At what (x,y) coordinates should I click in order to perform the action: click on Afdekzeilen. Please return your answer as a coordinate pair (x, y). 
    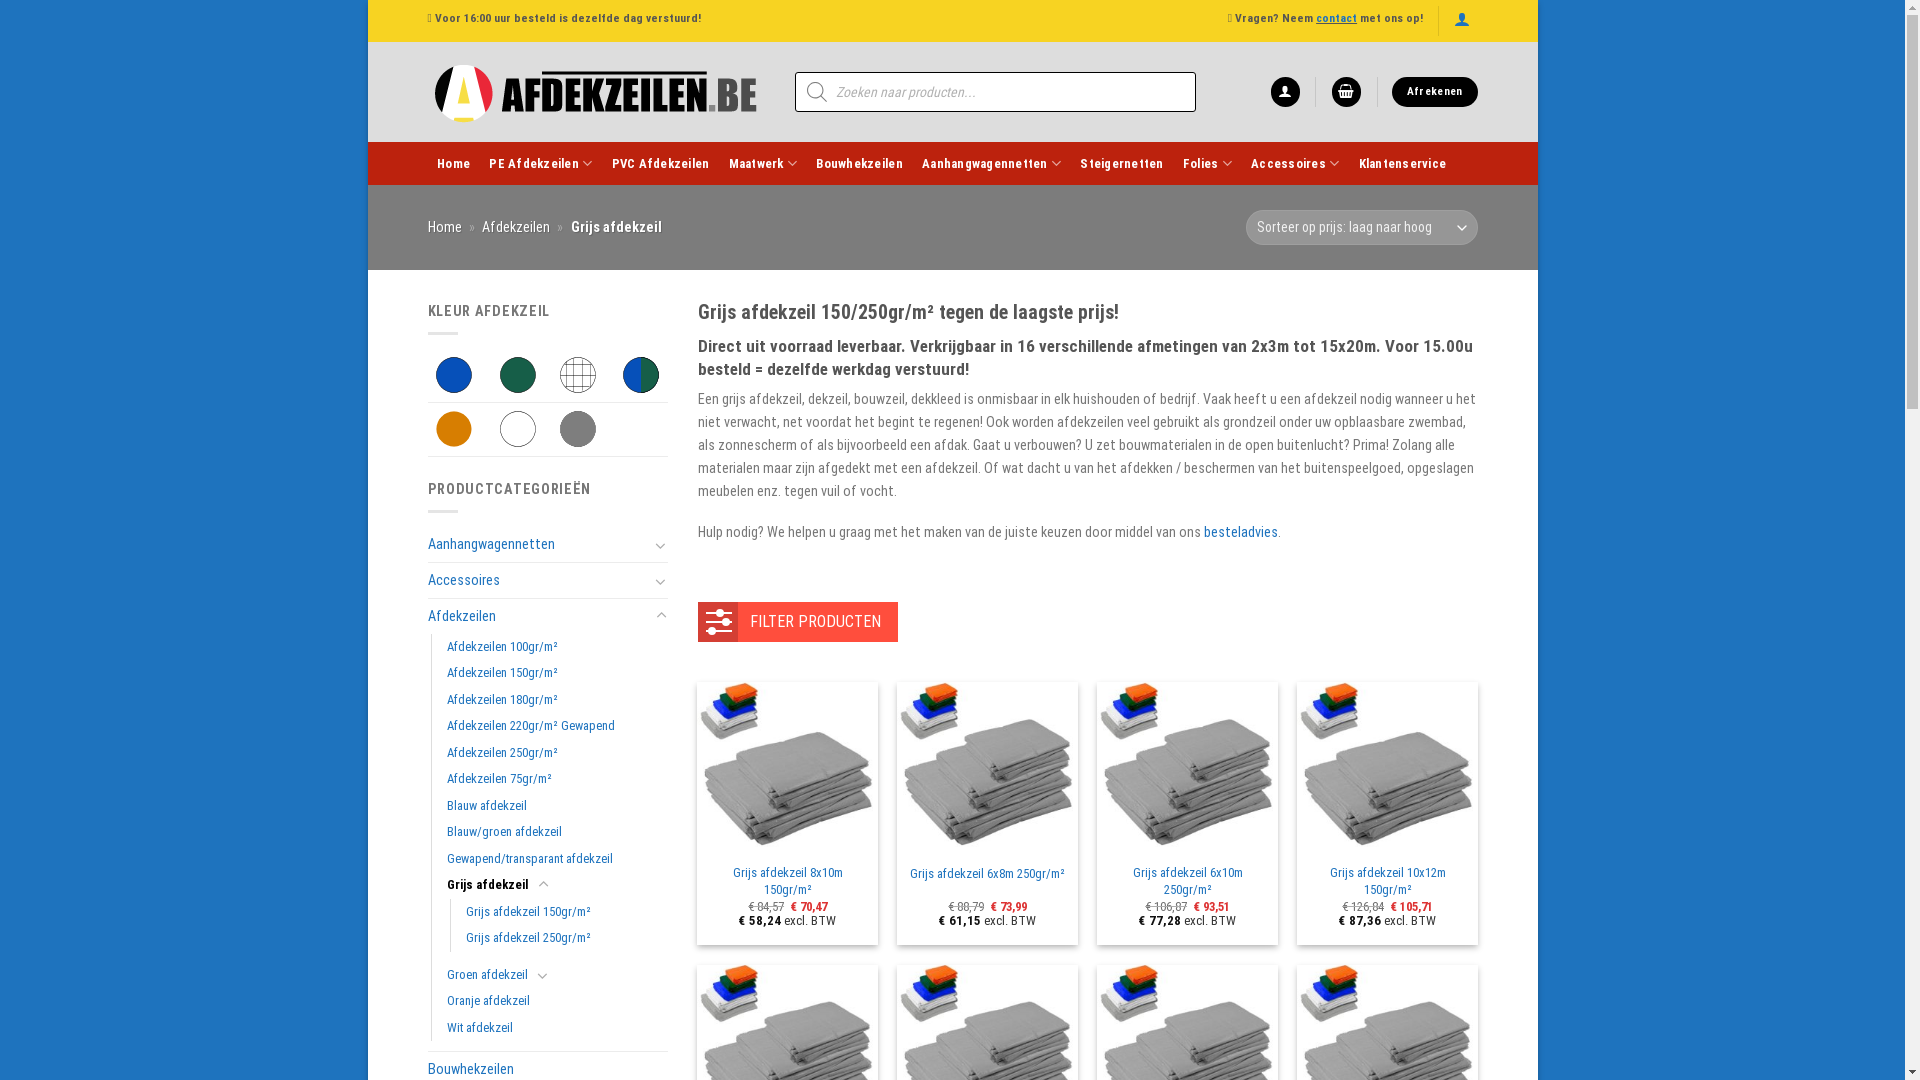
    Looking at the image, I should click on (516, 227).